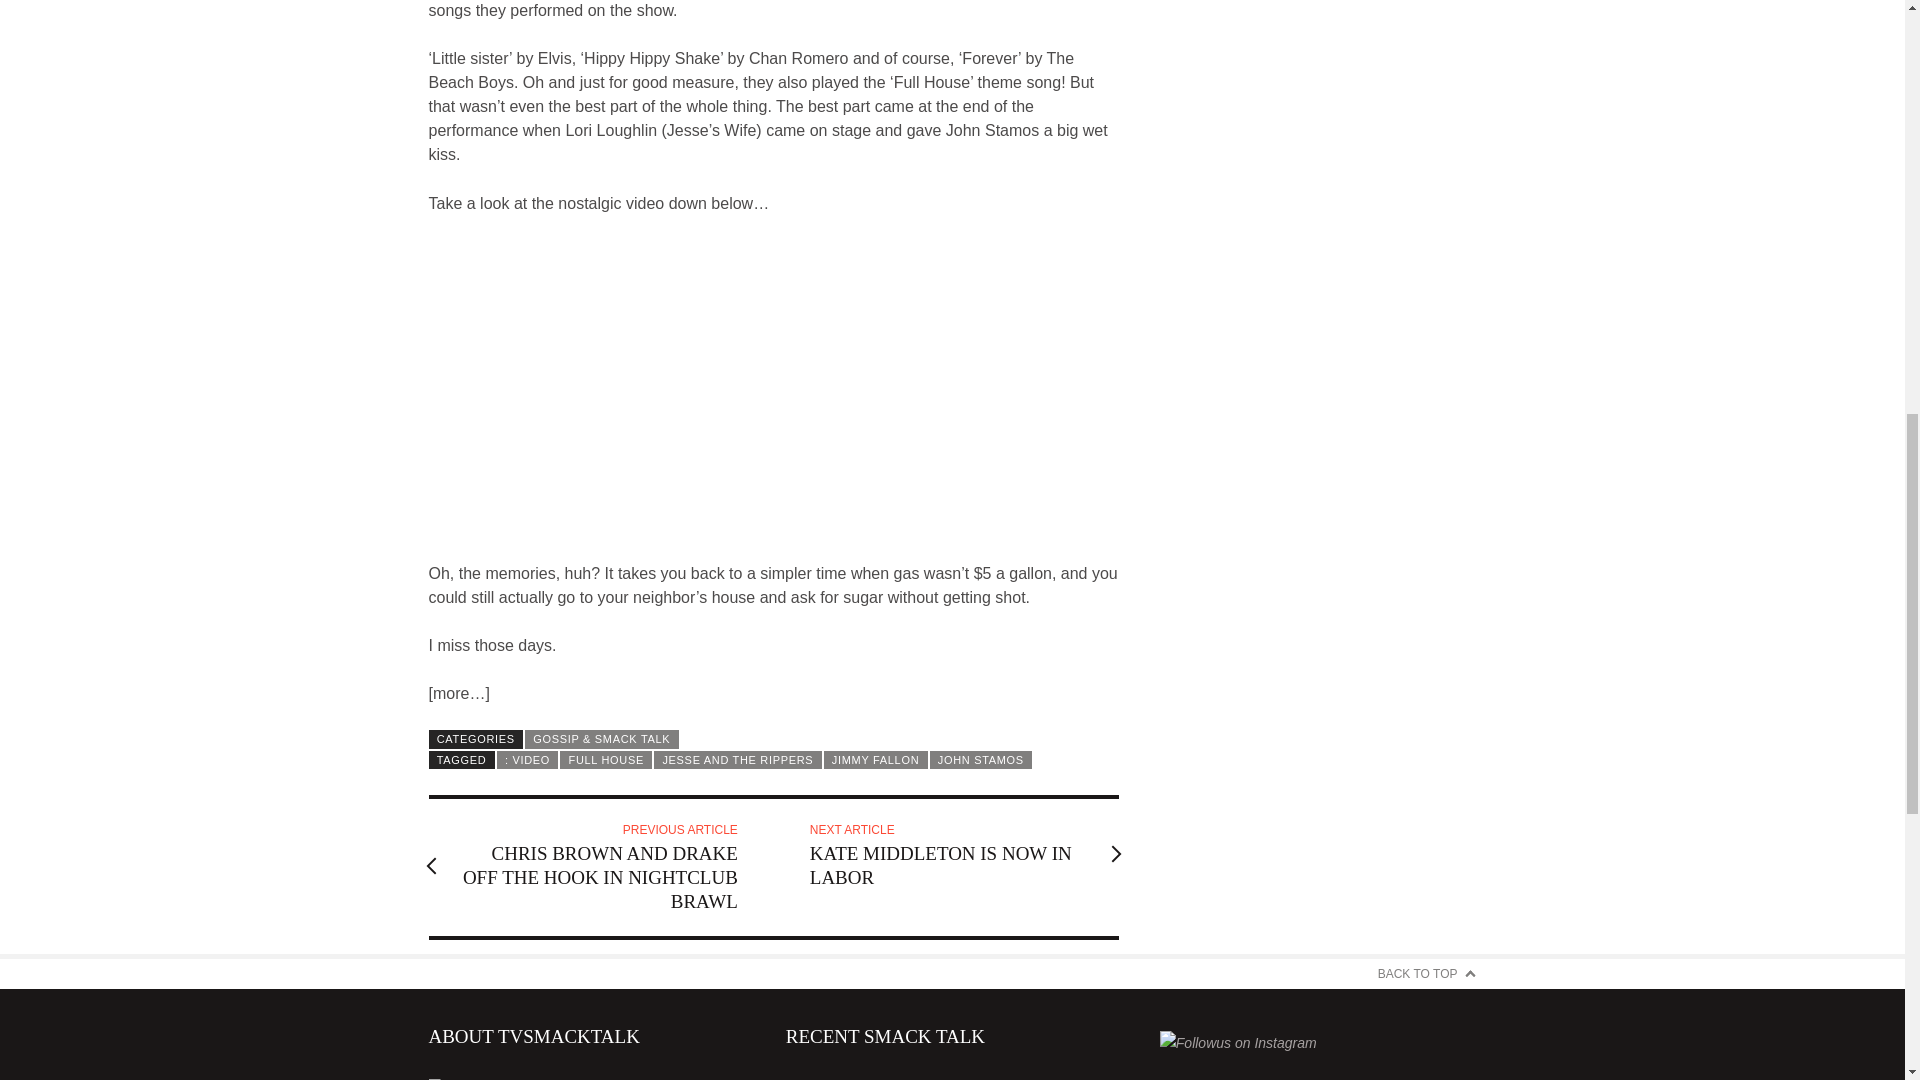  Describe the element at coordinates (875, 759) in the screenshot. I see `View all posts tagged Jimmy Fallon` at that location.